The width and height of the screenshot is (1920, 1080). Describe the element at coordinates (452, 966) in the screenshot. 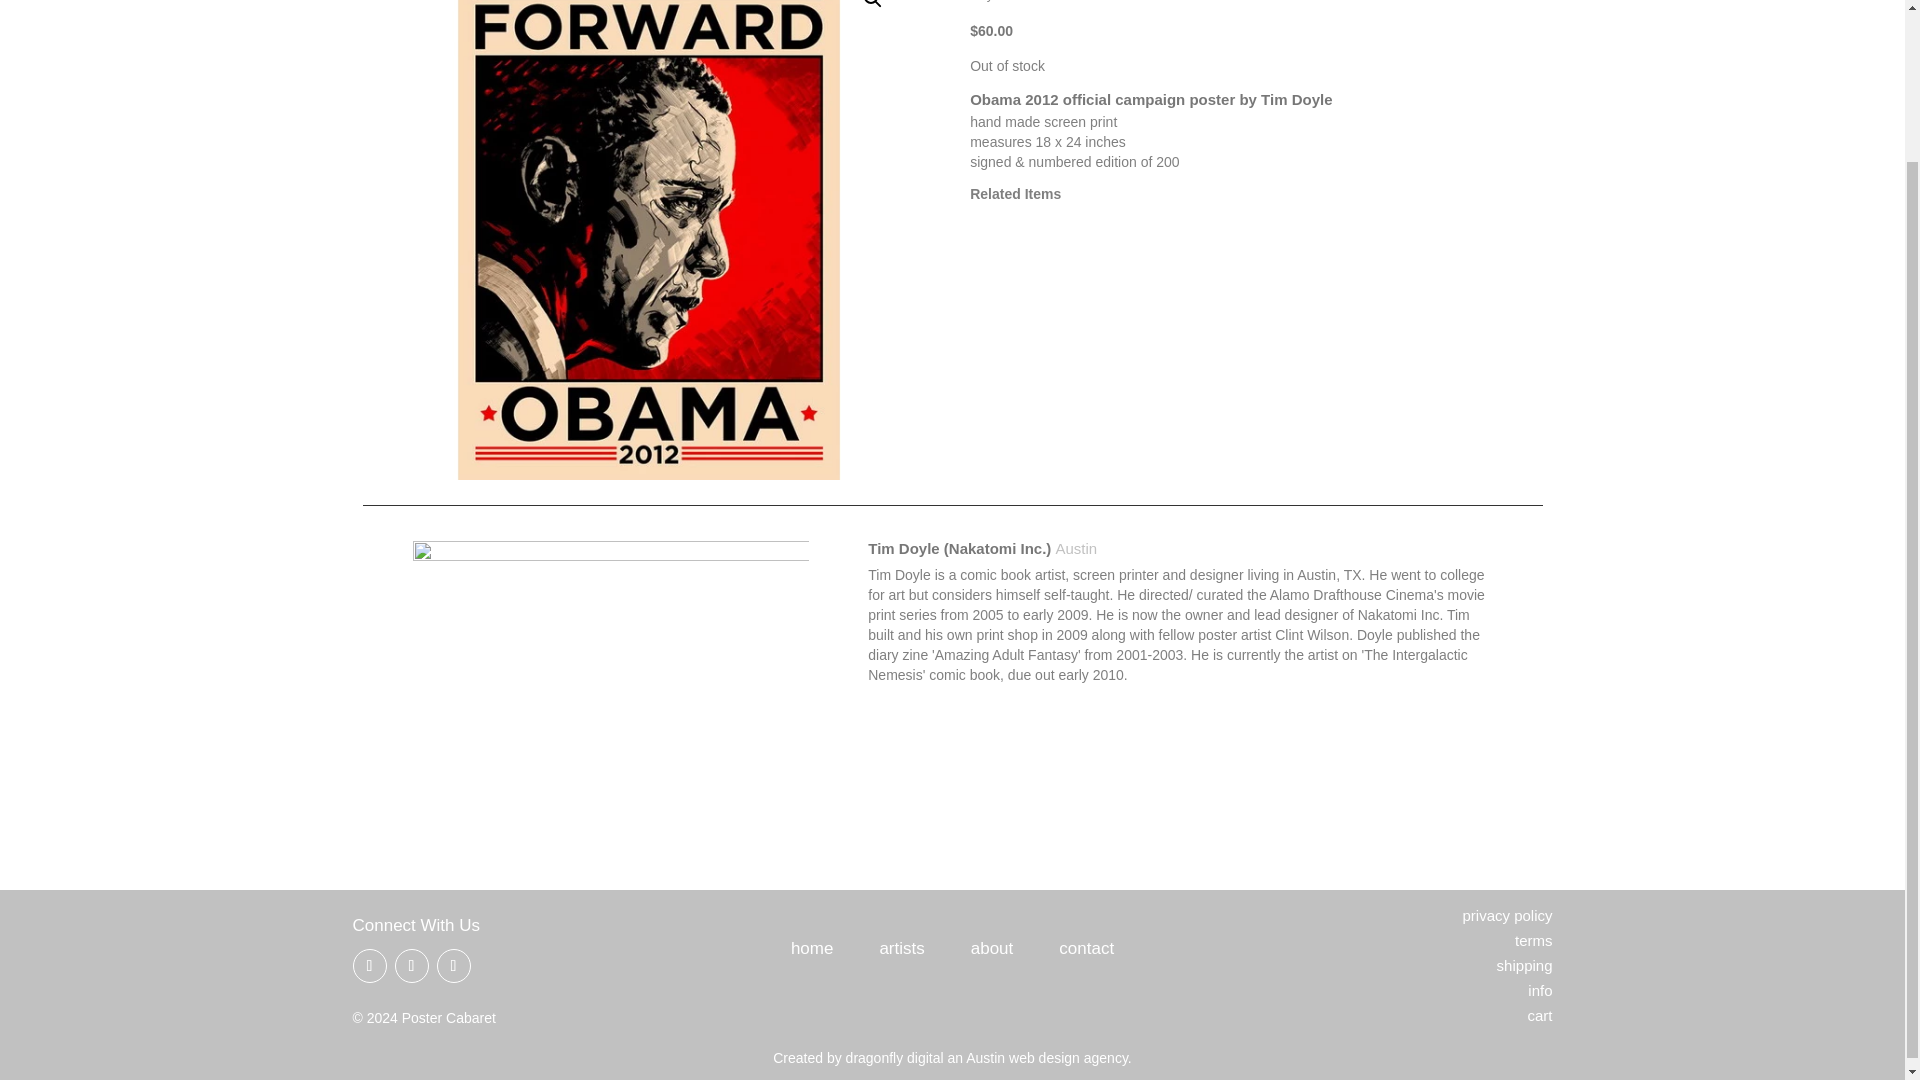

I see `Follow on Instagram` at that location.